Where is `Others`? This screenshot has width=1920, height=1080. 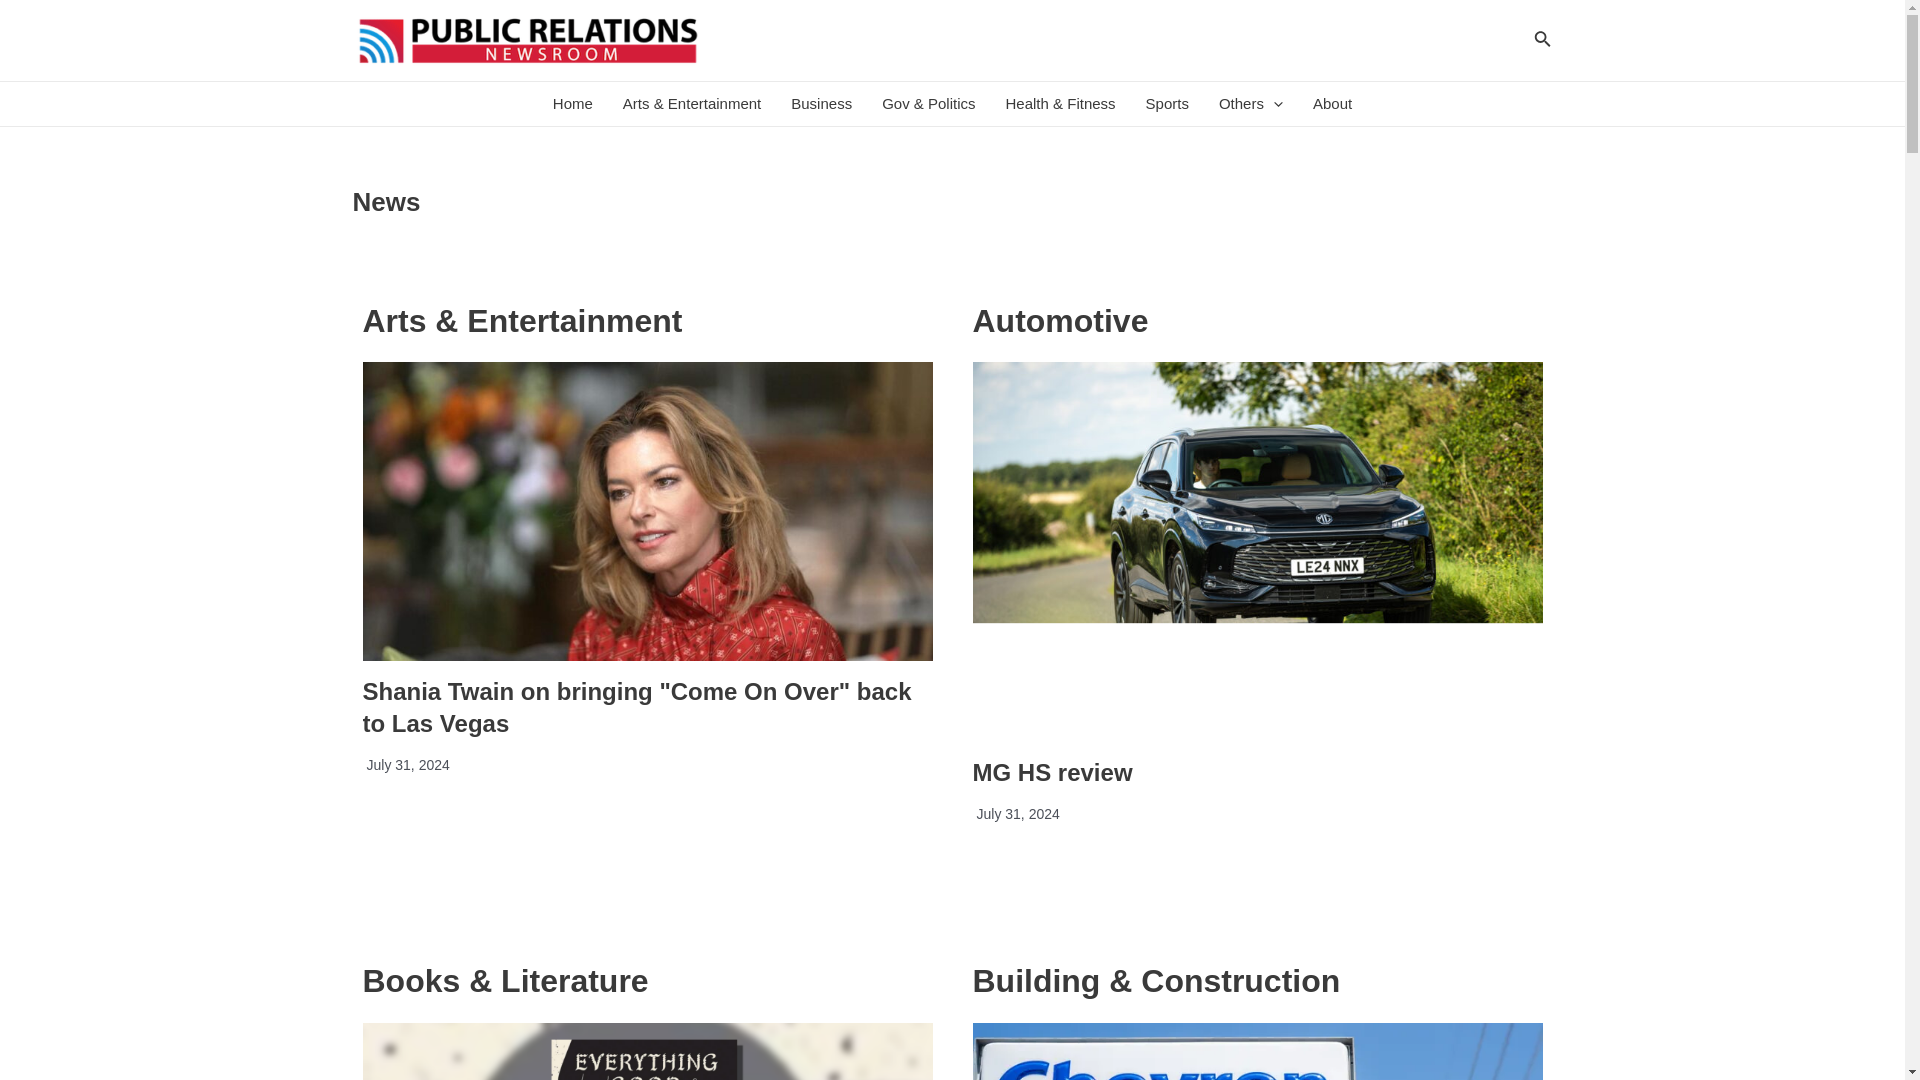
Others is located at coordinates (1250, 104).